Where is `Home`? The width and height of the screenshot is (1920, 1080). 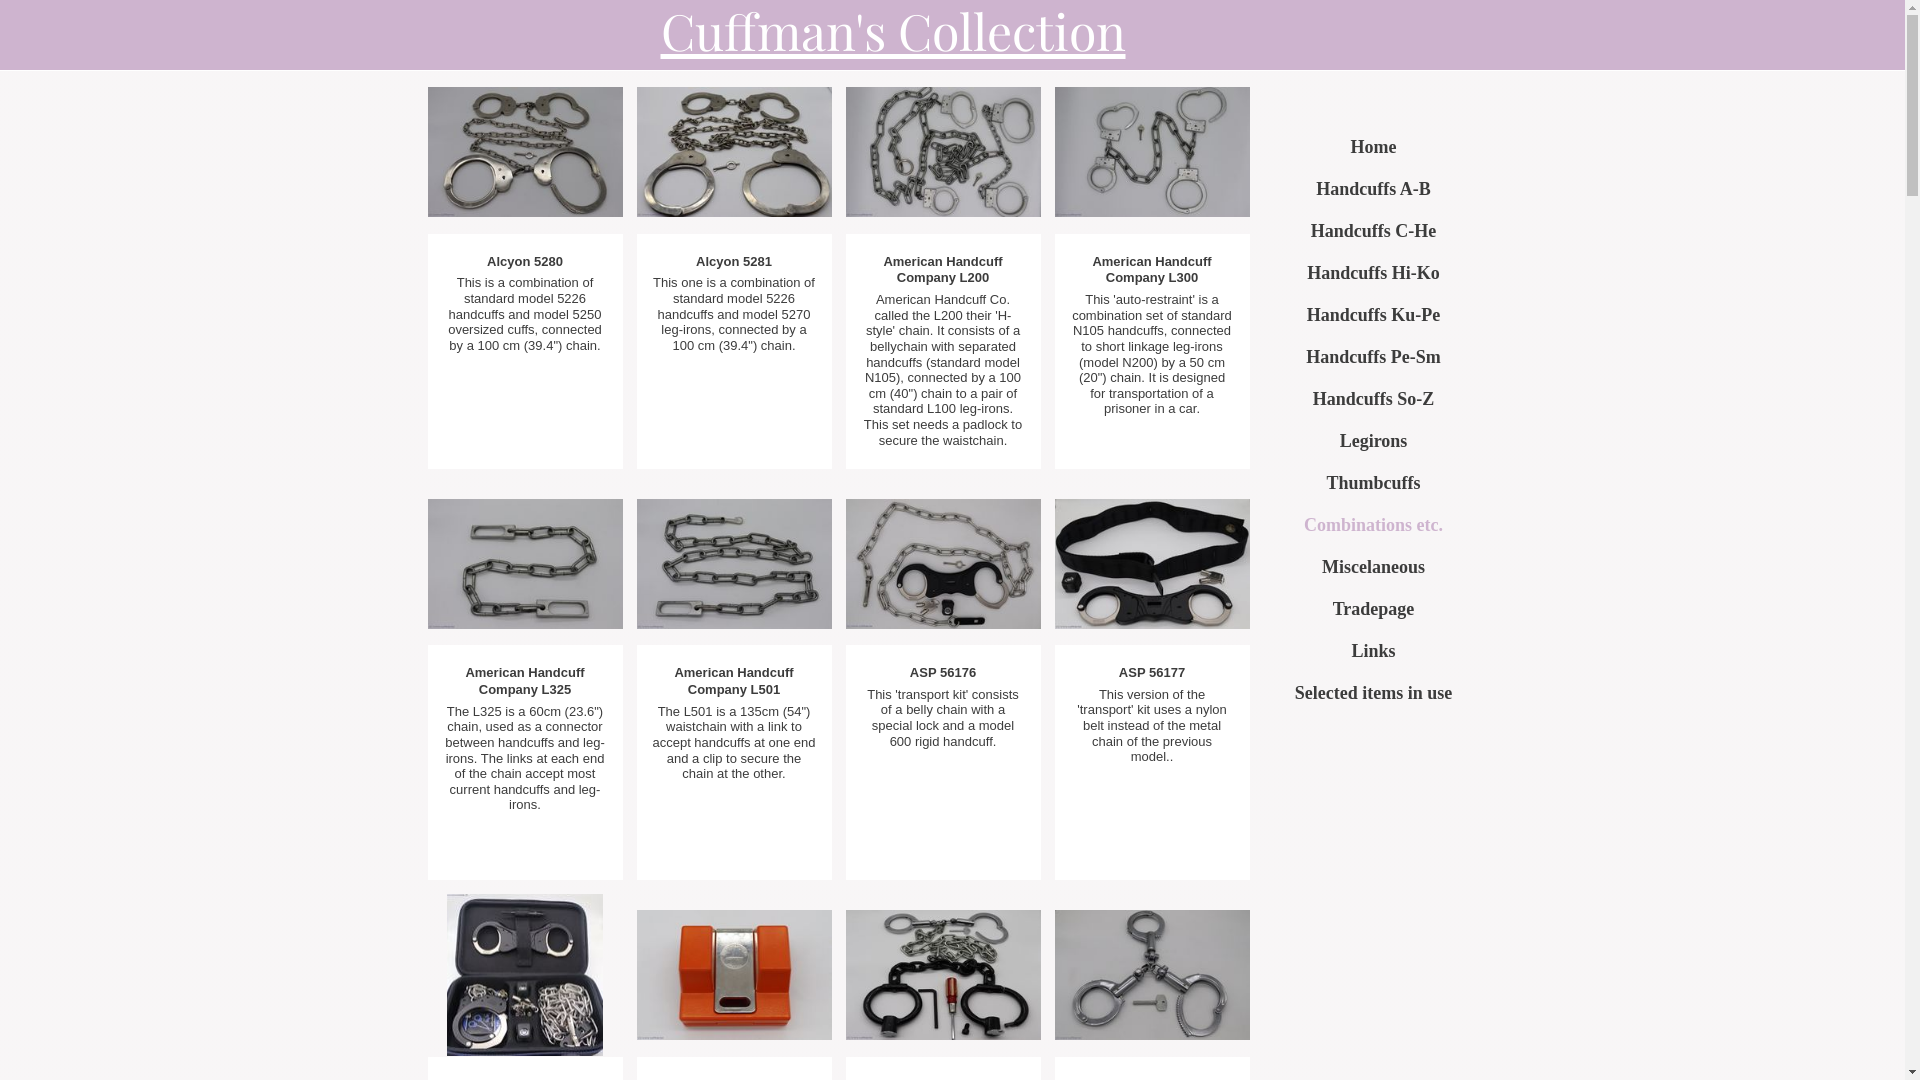 Home is located at coordinates (1373, 147).